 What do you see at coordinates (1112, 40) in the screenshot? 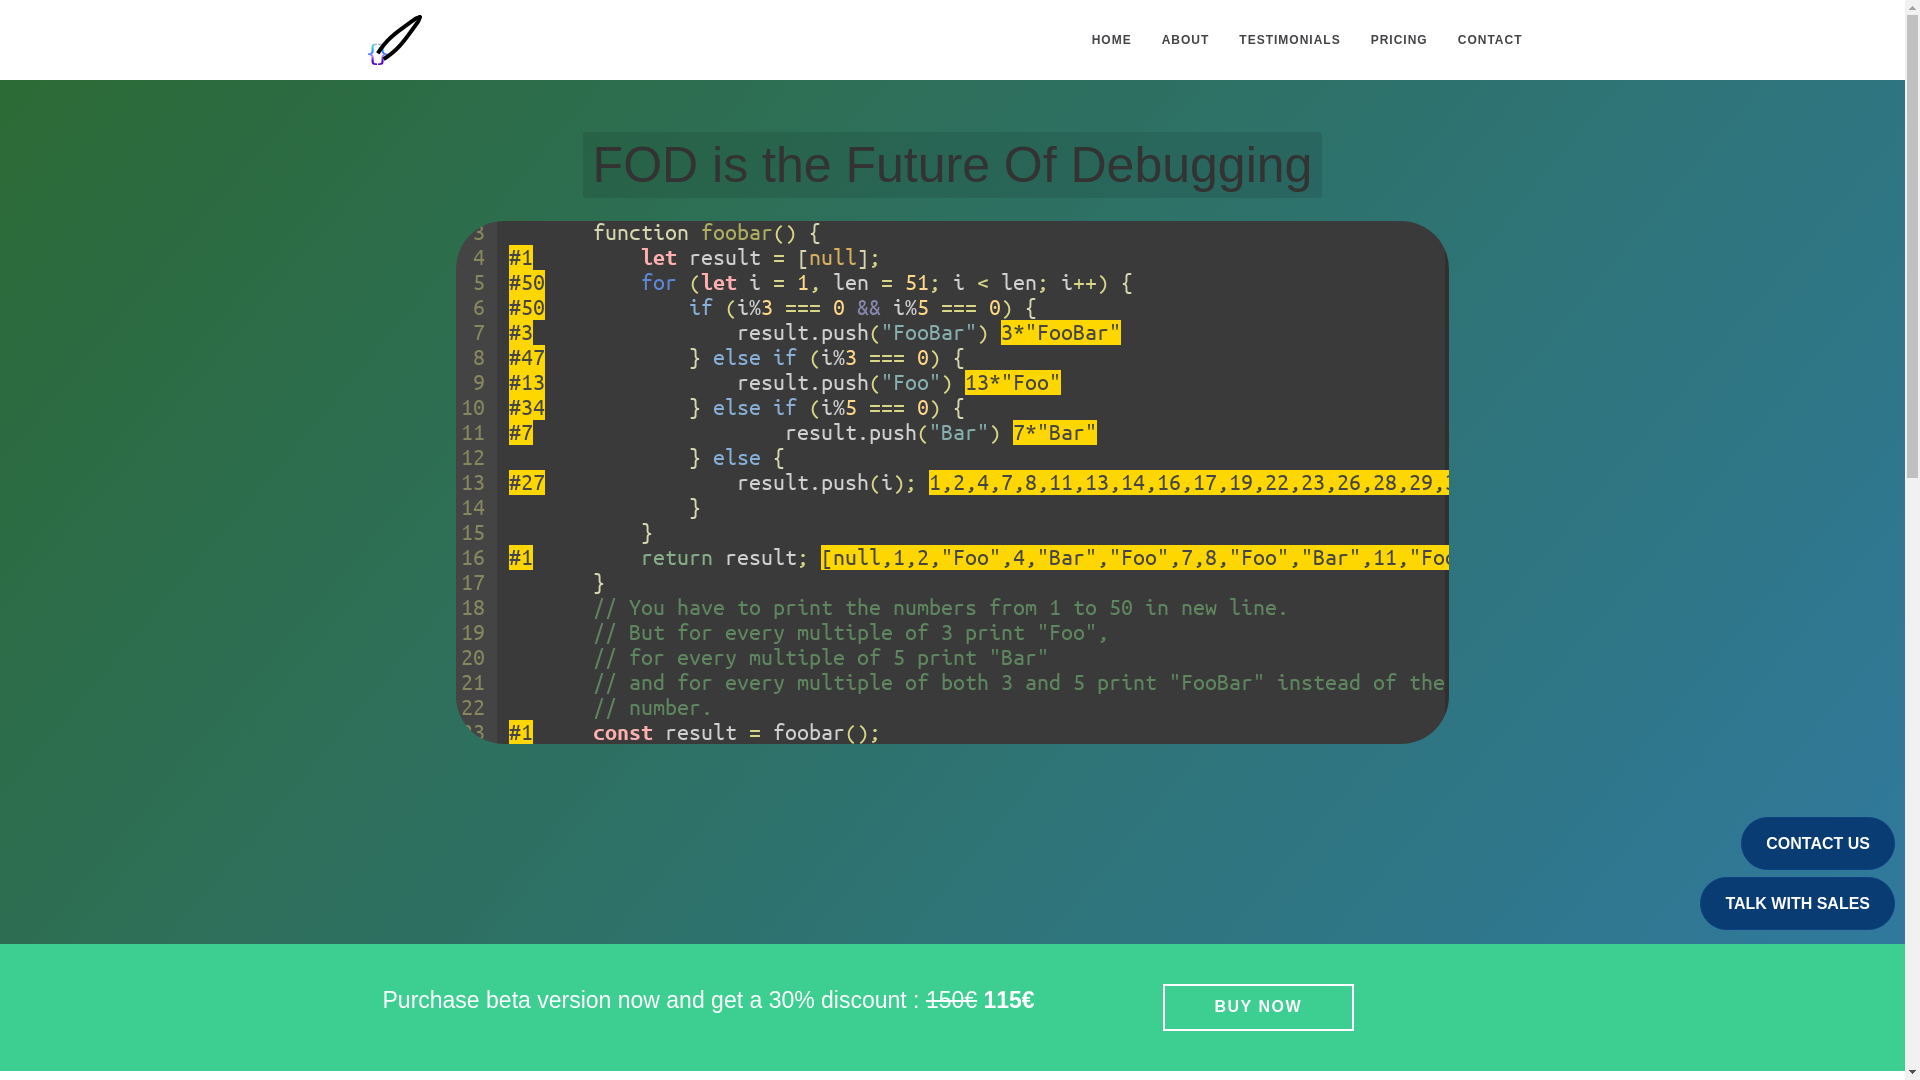
I see `HOME` at bounding box center [1112, 40].